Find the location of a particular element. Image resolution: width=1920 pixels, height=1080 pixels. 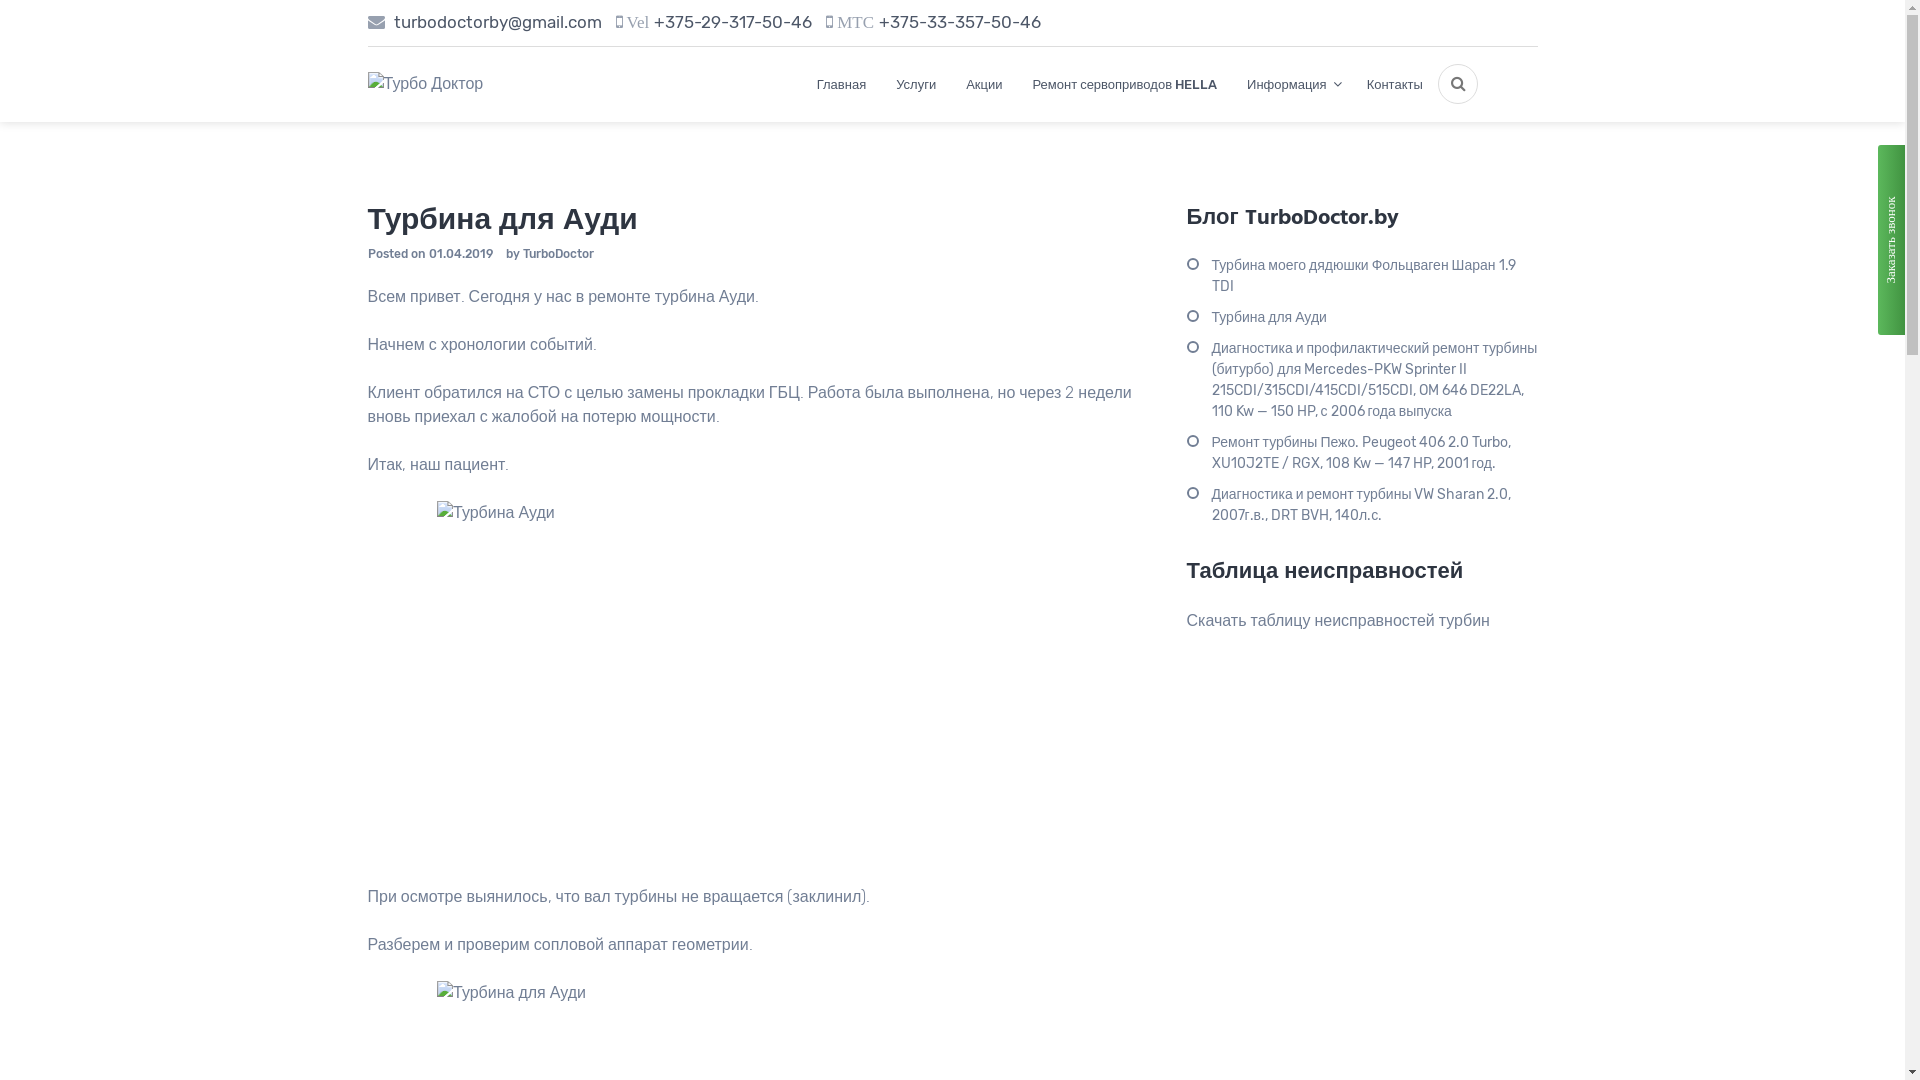

turbodoctorby@gmail.com is located at coordinates (496, 22).